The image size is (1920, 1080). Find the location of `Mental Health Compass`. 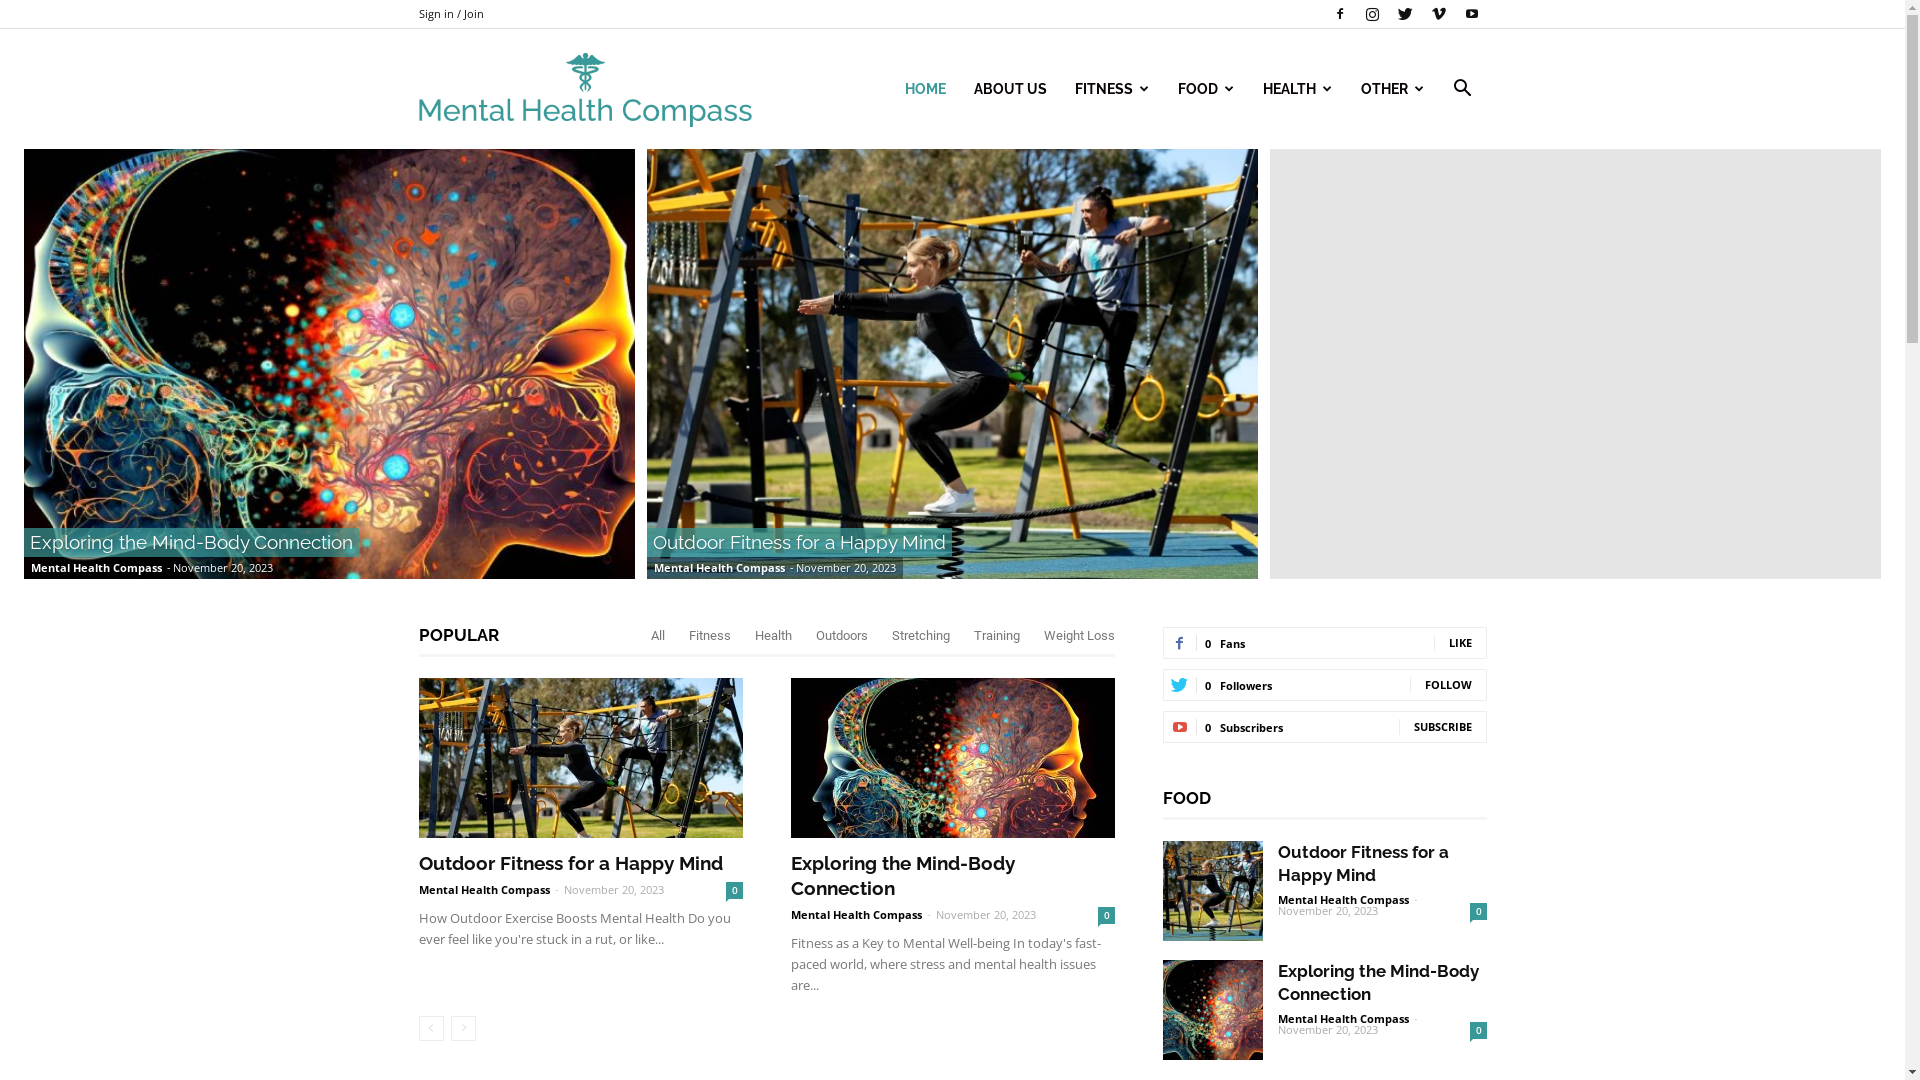

Mental Health Compass is located at coordinates (584, 90).